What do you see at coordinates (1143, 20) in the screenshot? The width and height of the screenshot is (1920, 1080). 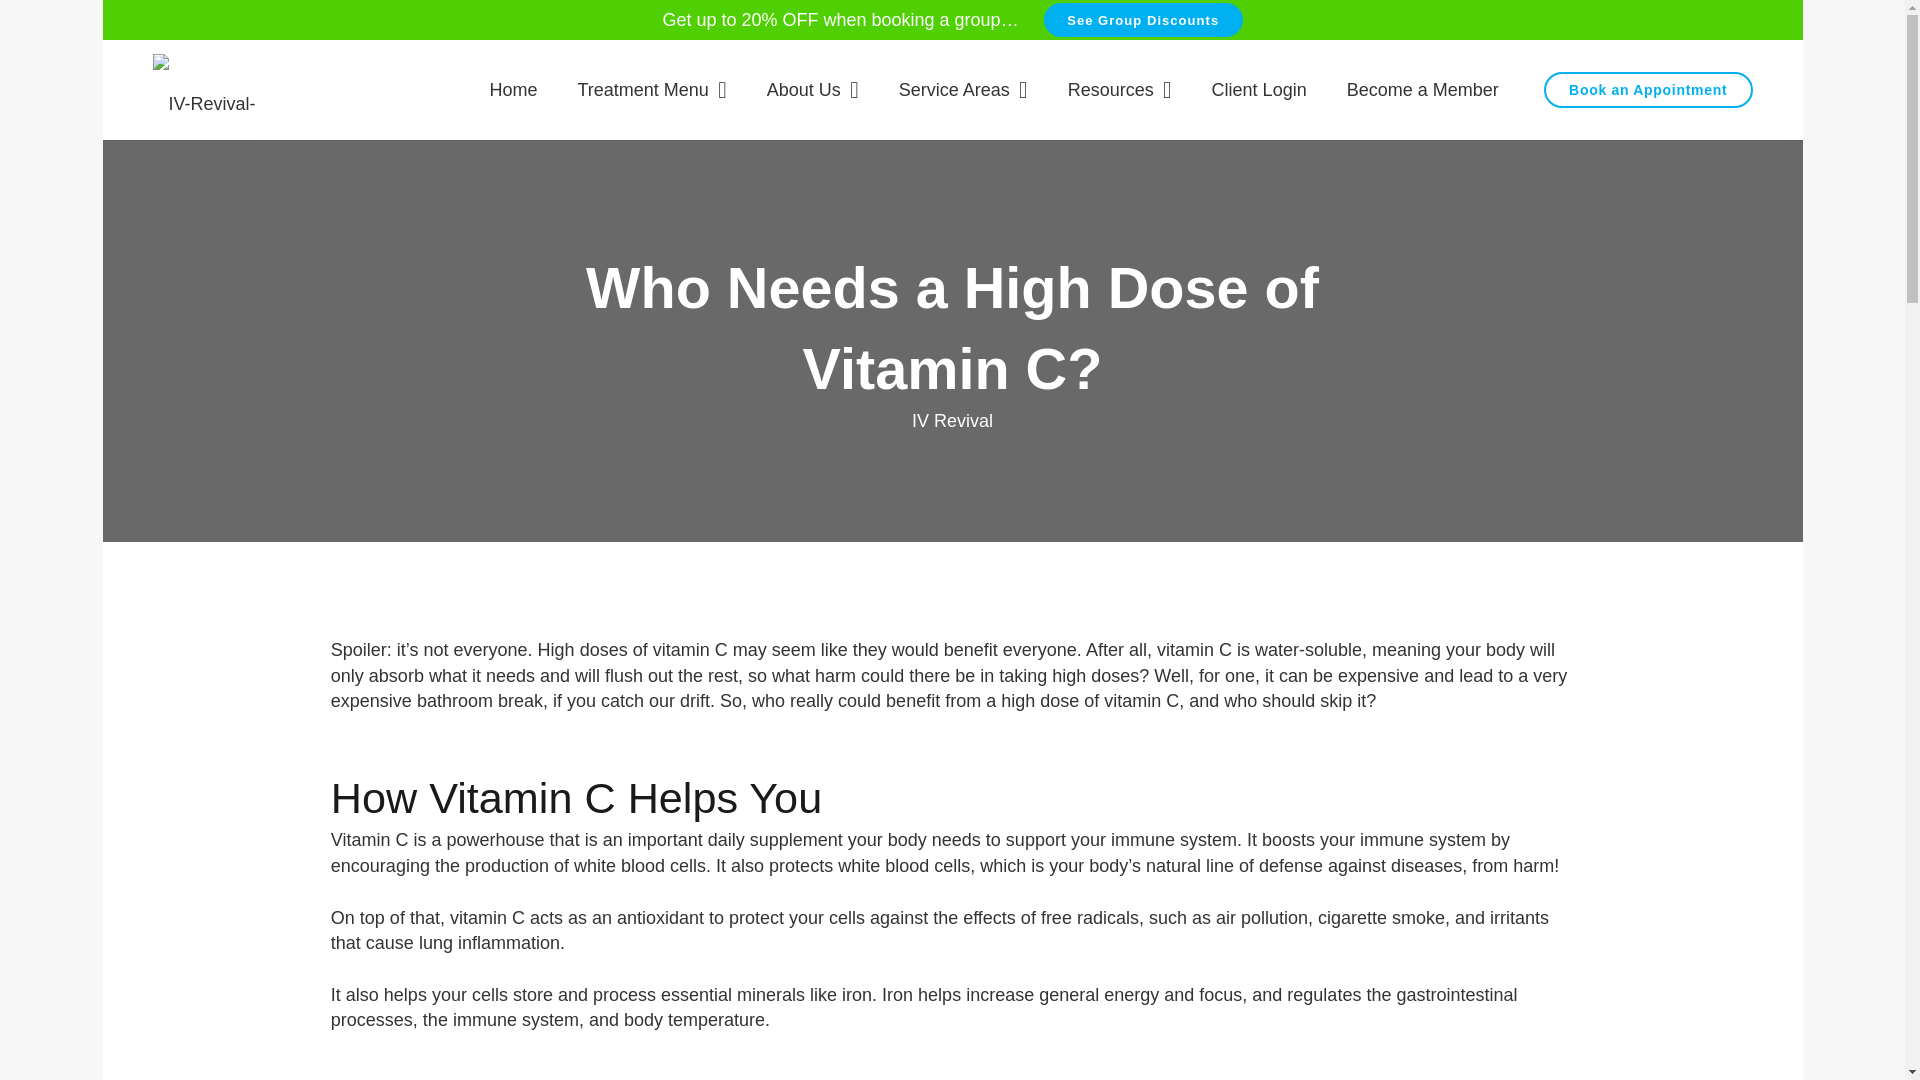 I see `See Group Discounts` at bounding box center [1143, 20].